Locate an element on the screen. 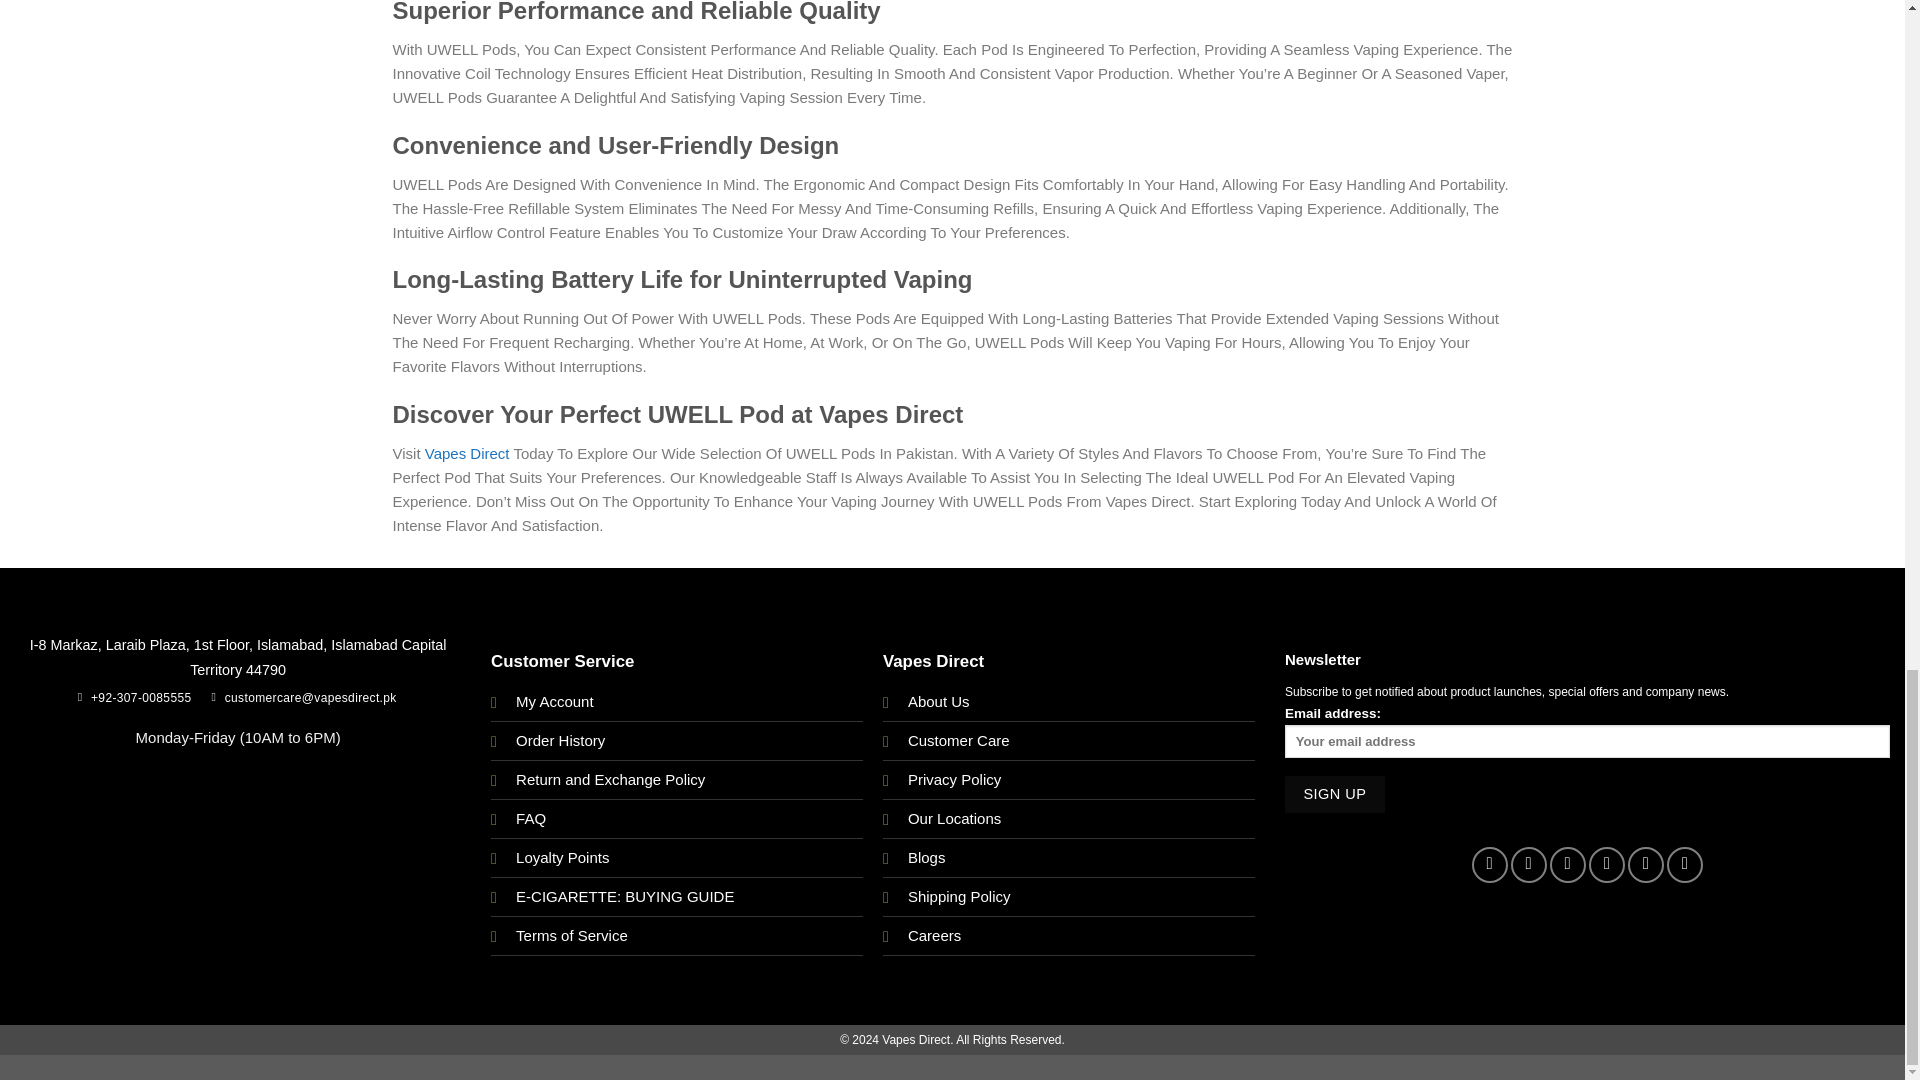 The height and width of the screenshot is (1080, 1920). Follow on LinkedIn is located at coordinates (1646, 864).